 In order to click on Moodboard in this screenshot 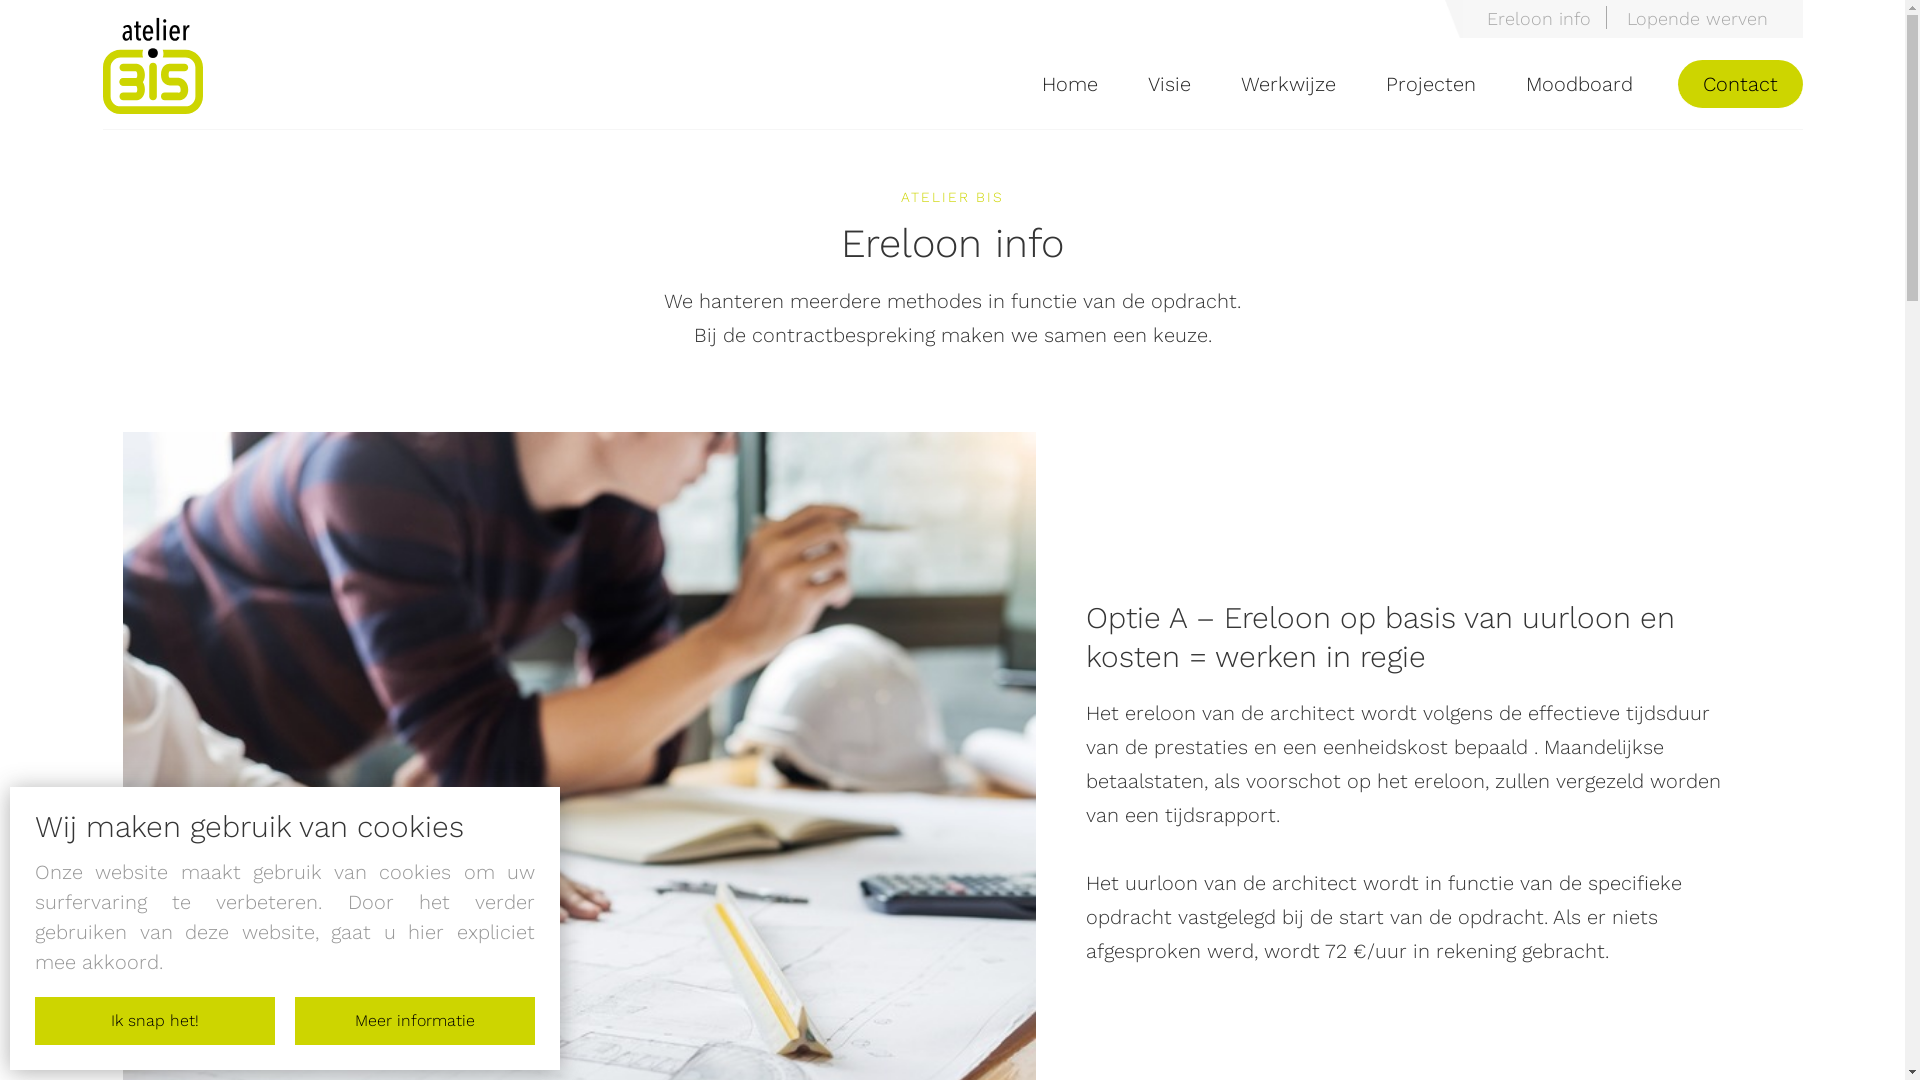, I will do `click(1580, 84)`.